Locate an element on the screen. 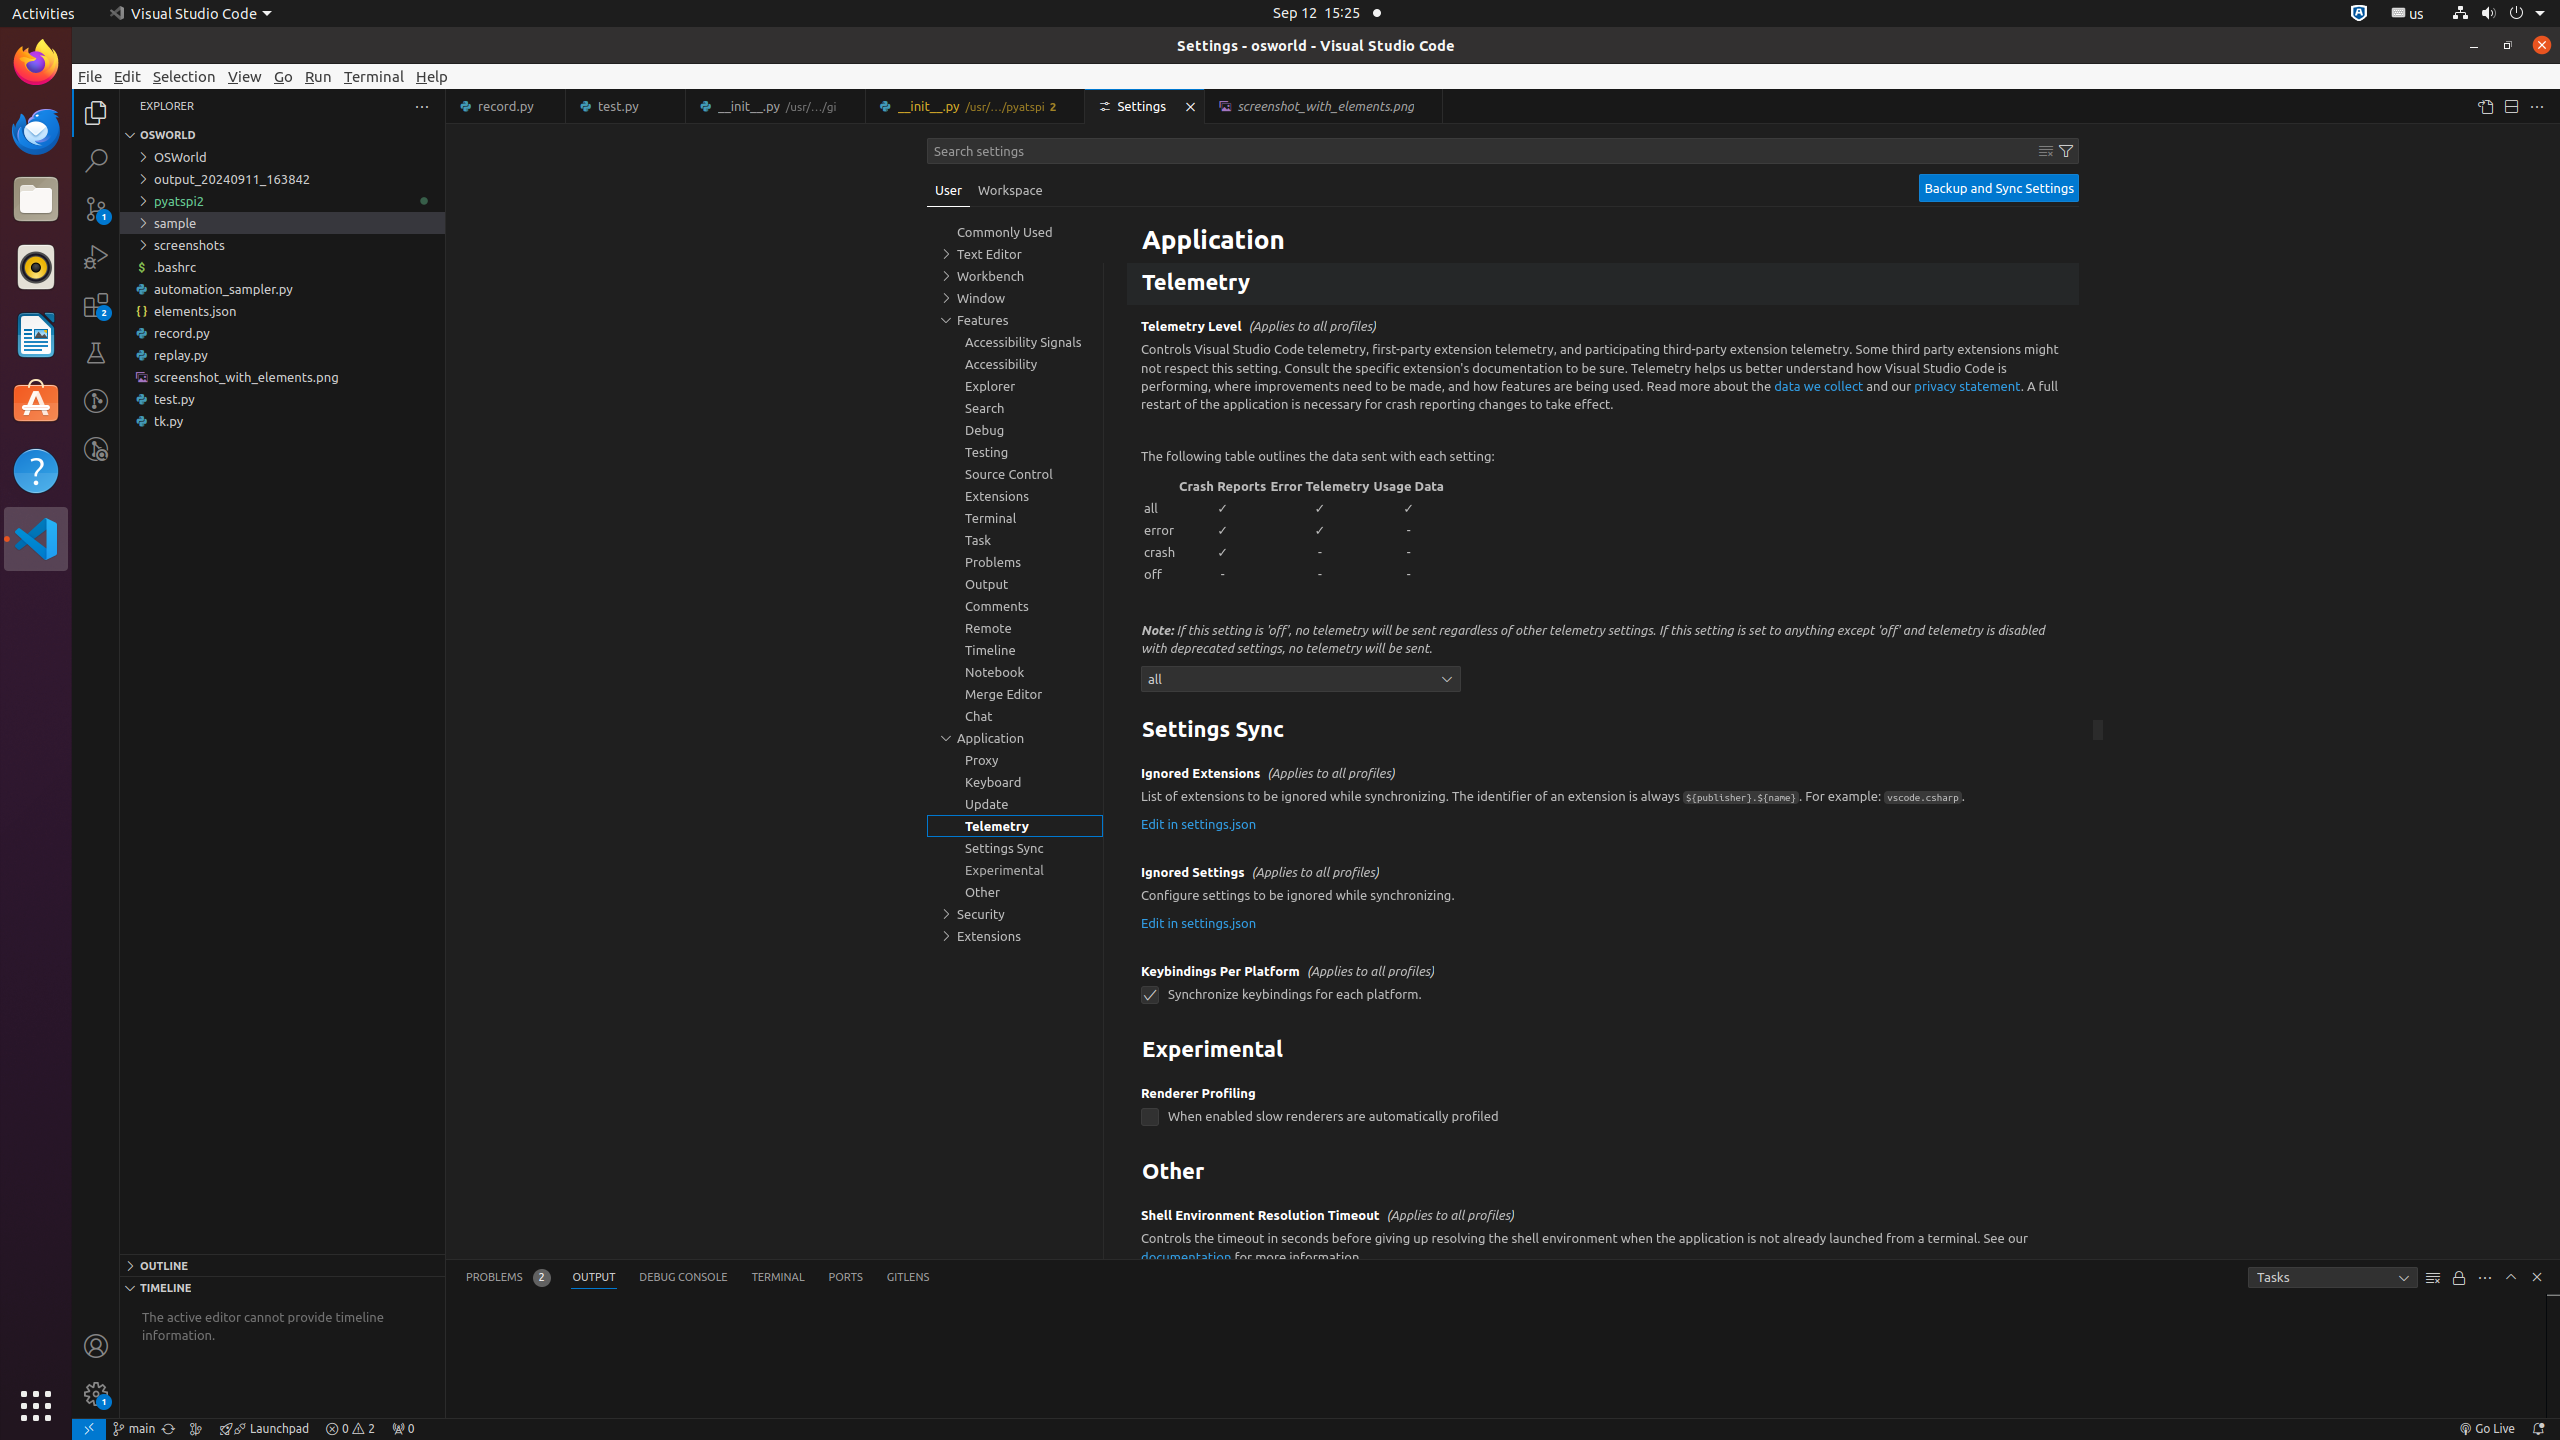  test.py is located at coordinates (282, 399).